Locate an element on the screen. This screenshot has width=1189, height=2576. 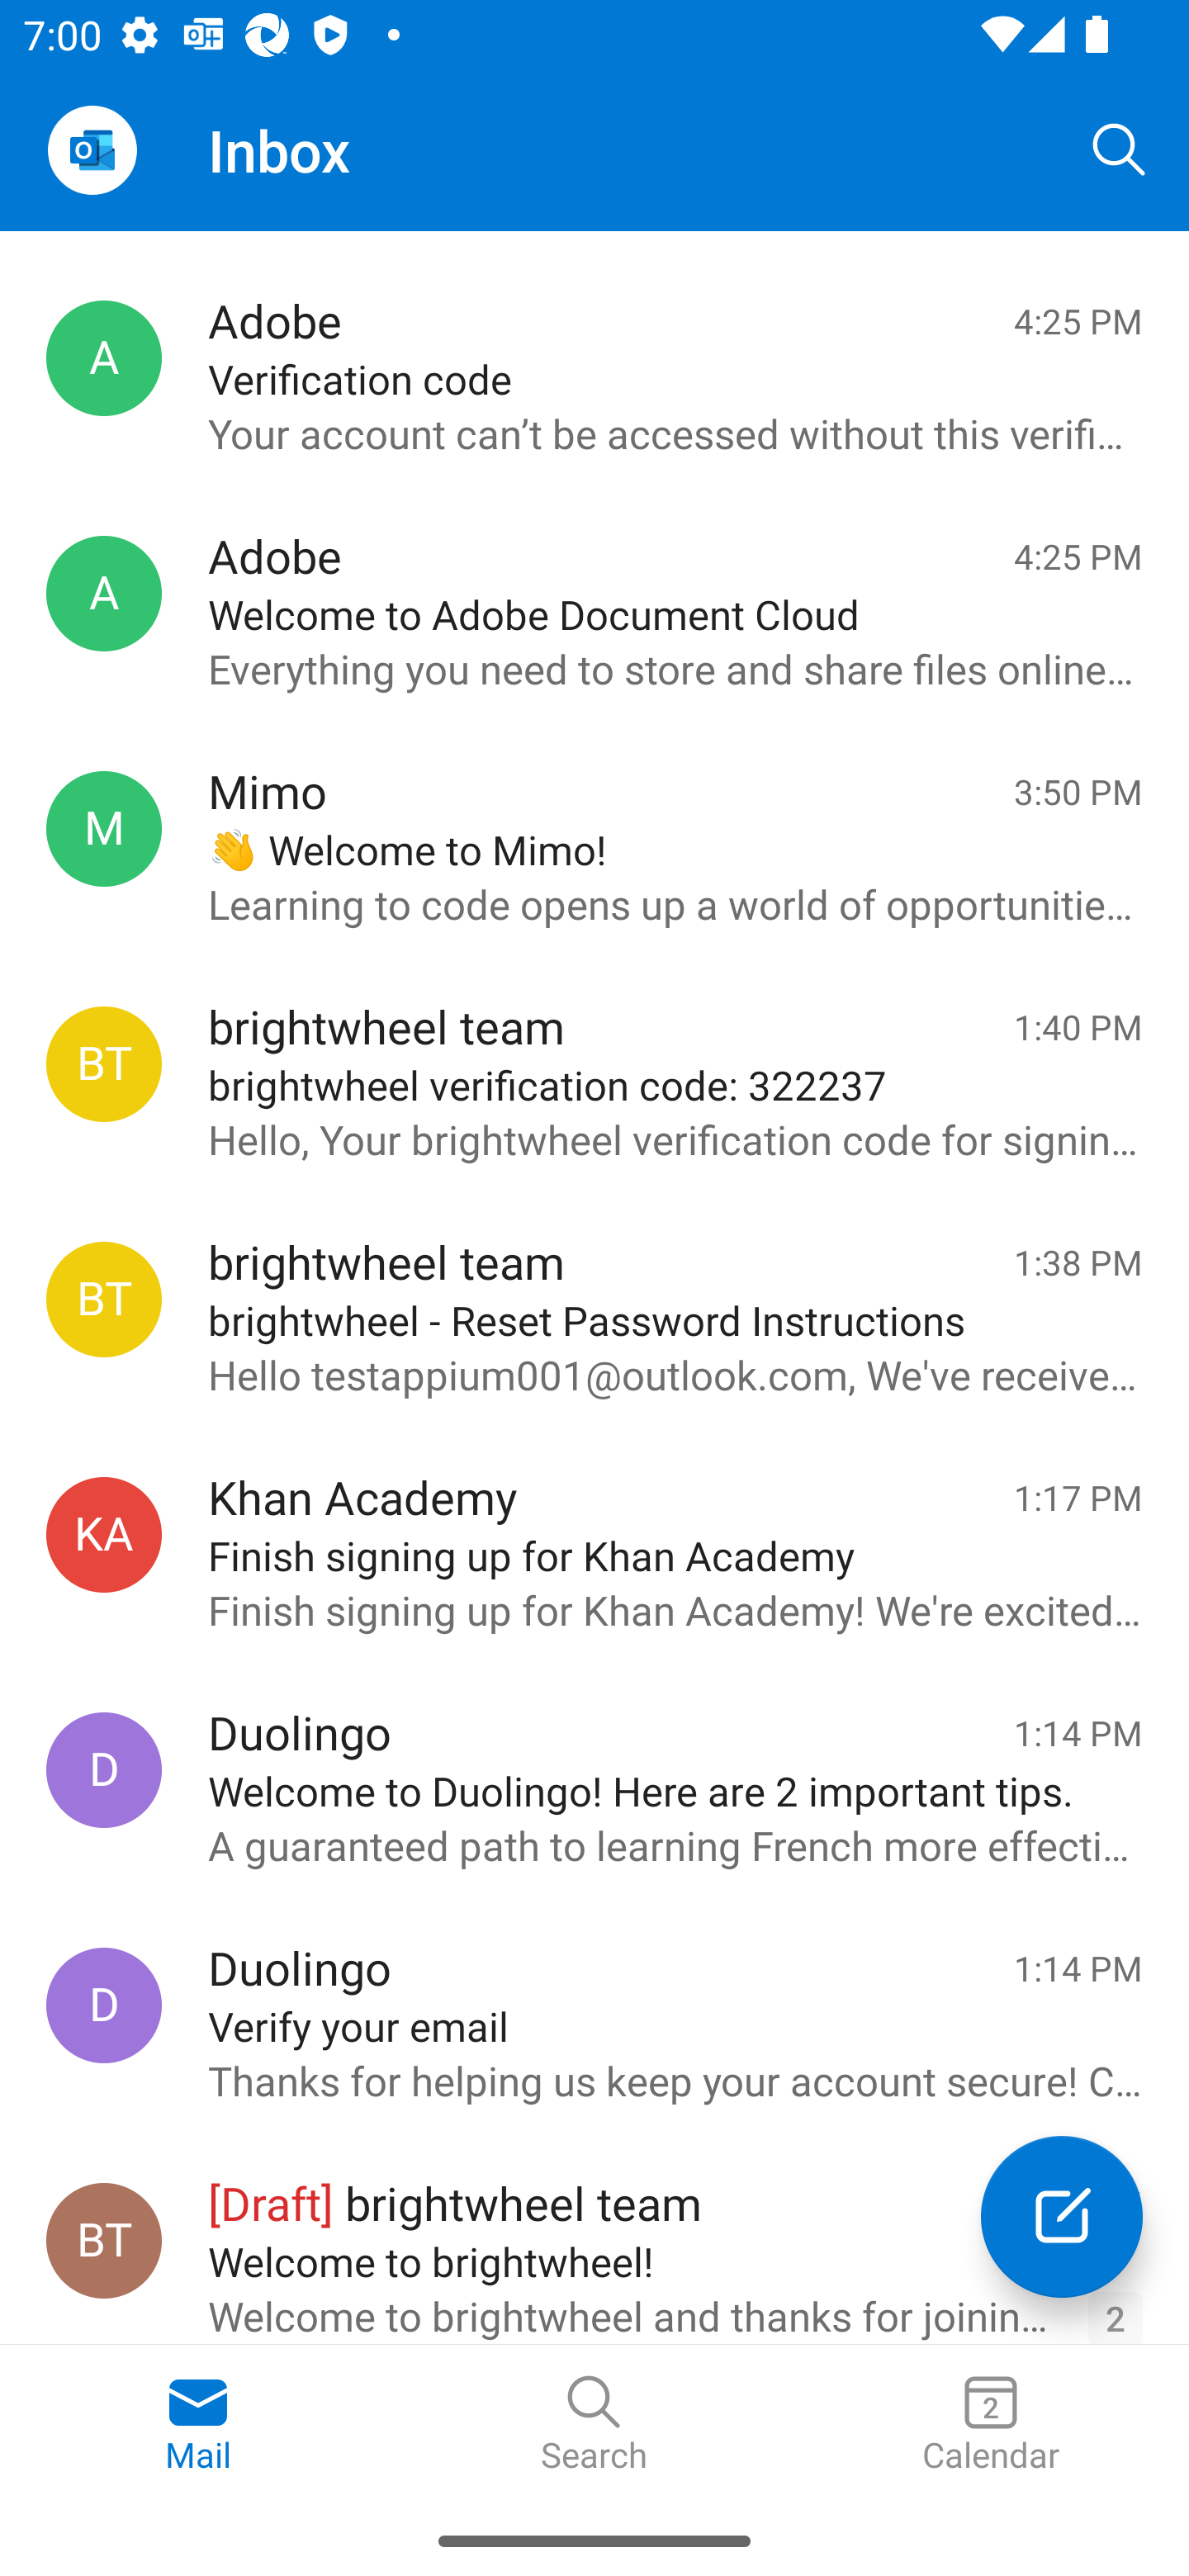
Duolingo, hello@duolingo.com is located at coordinates (104, 1770).